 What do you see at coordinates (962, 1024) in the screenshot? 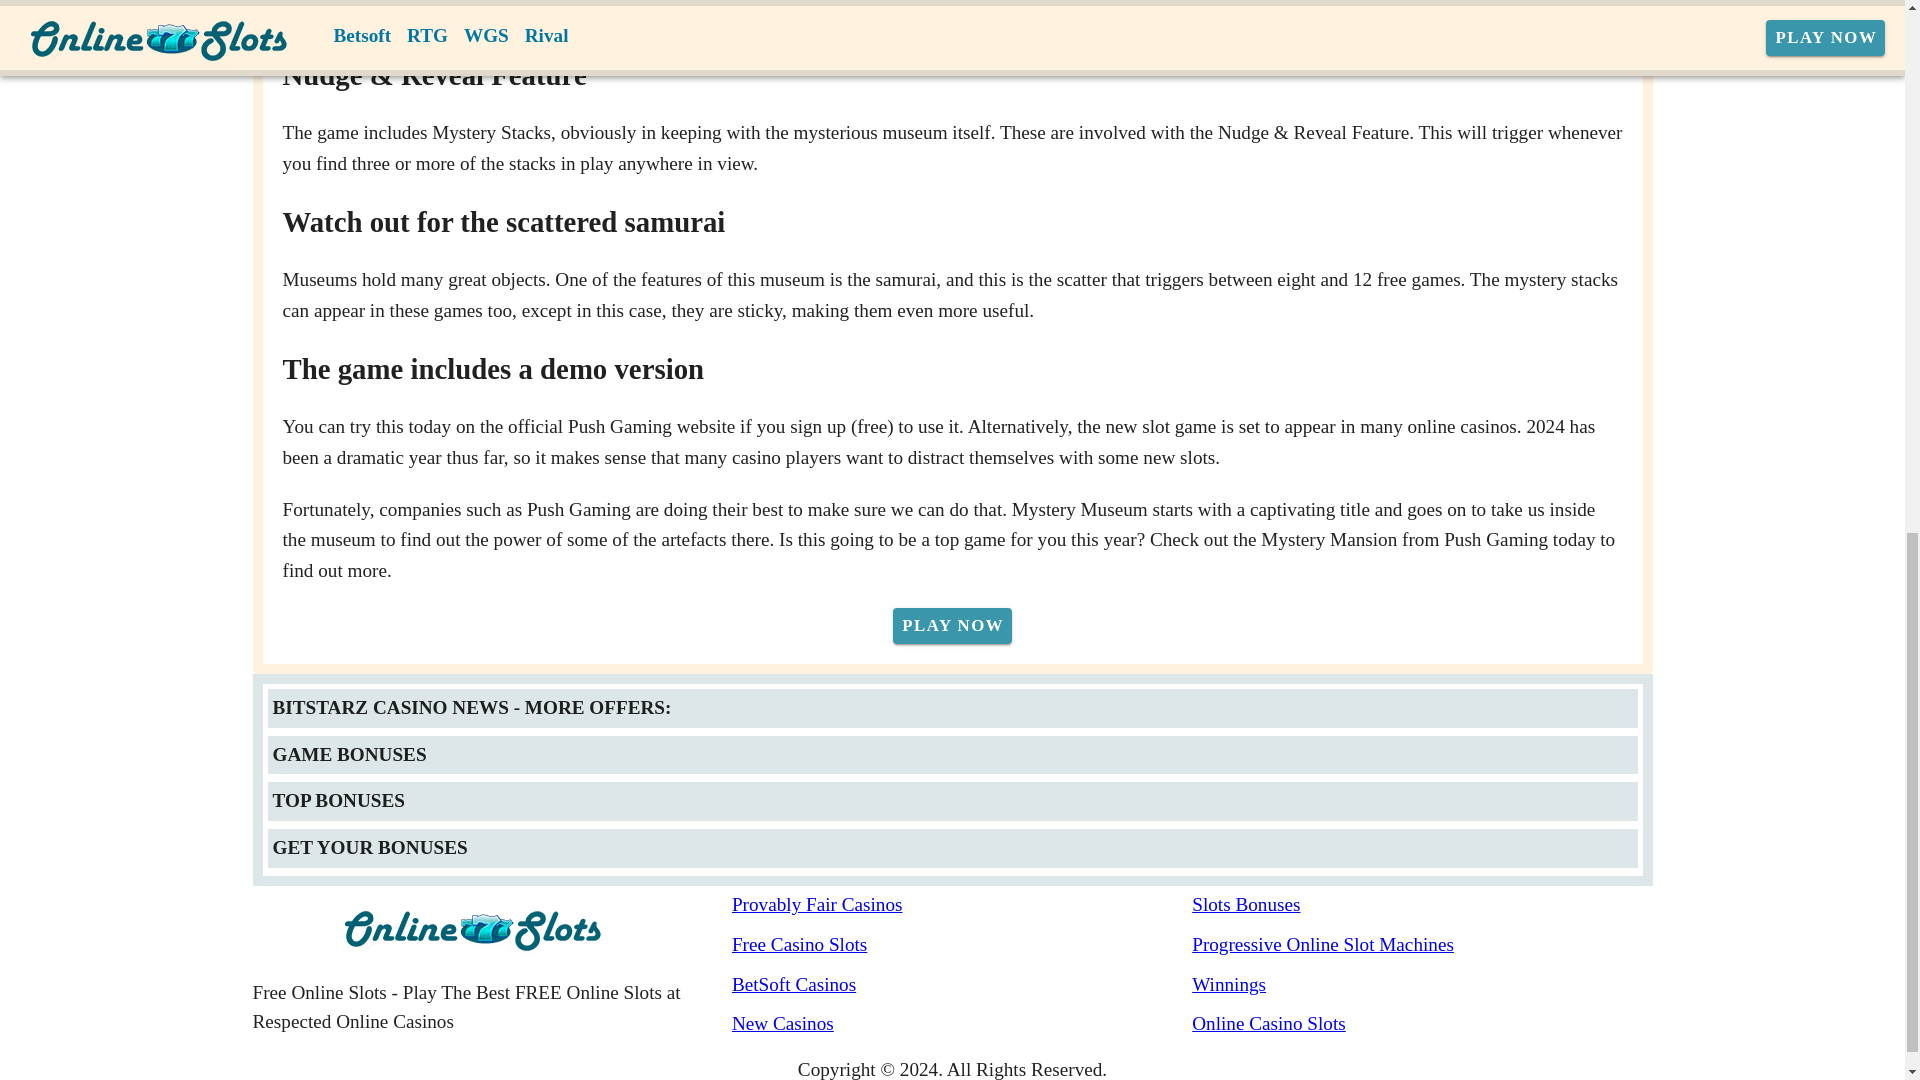
I see `New Casinos` at bounding box center [962, 1024].